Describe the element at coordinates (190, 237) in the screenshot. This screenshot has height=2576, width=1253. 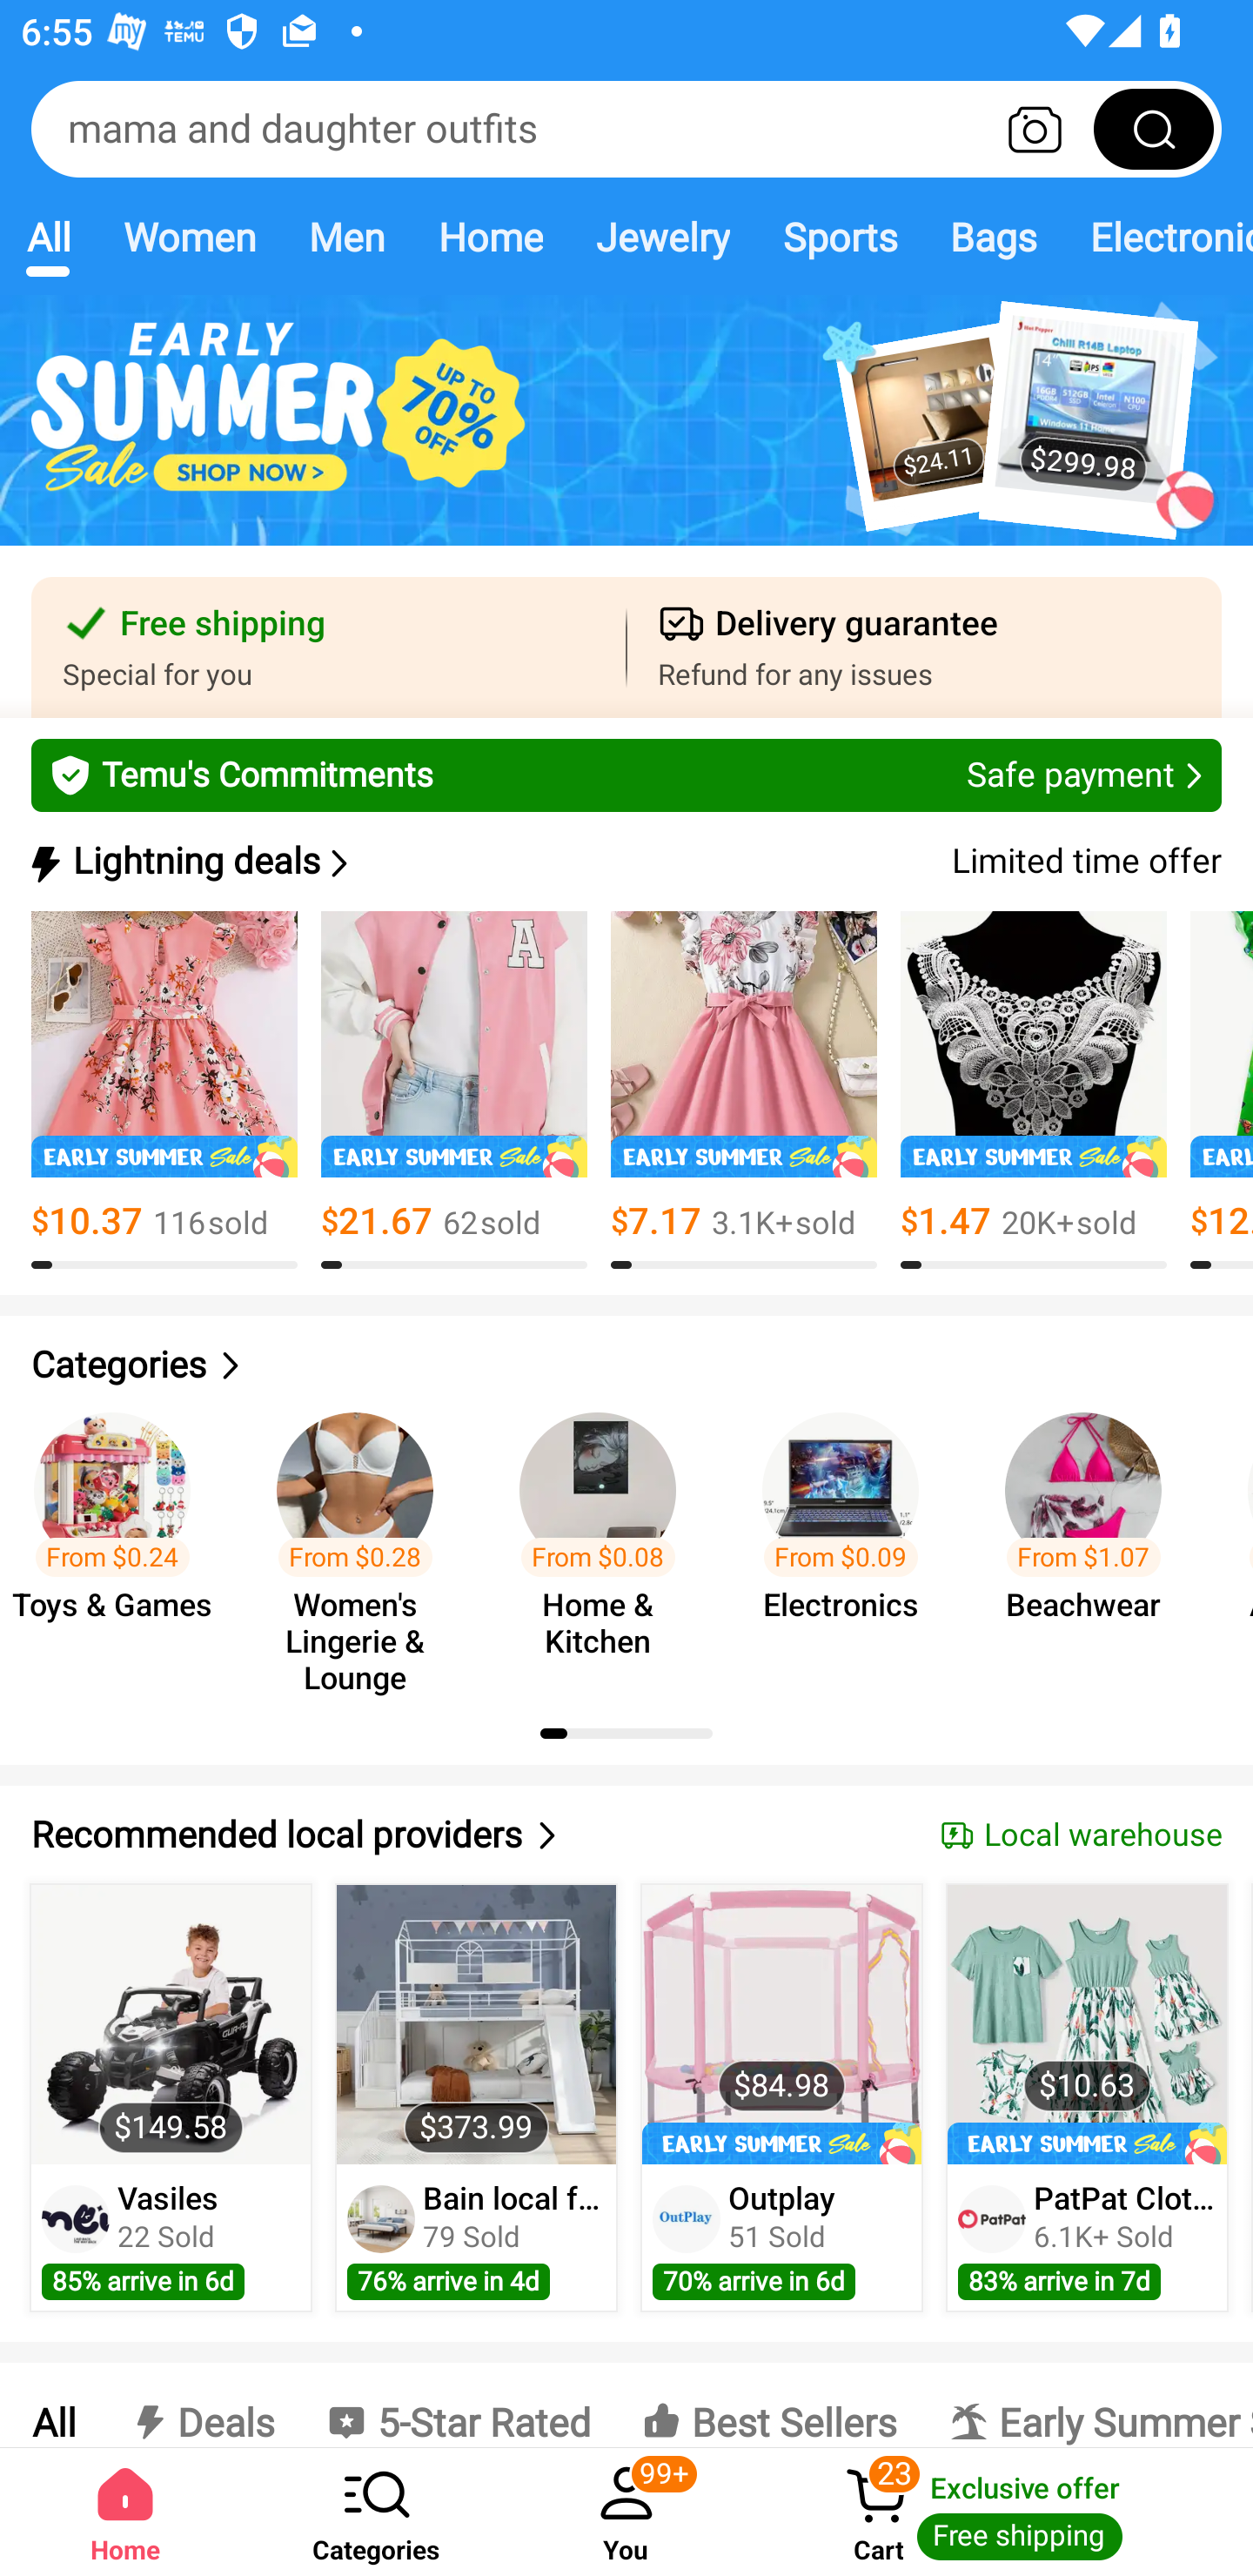
I see `Women` at that location.